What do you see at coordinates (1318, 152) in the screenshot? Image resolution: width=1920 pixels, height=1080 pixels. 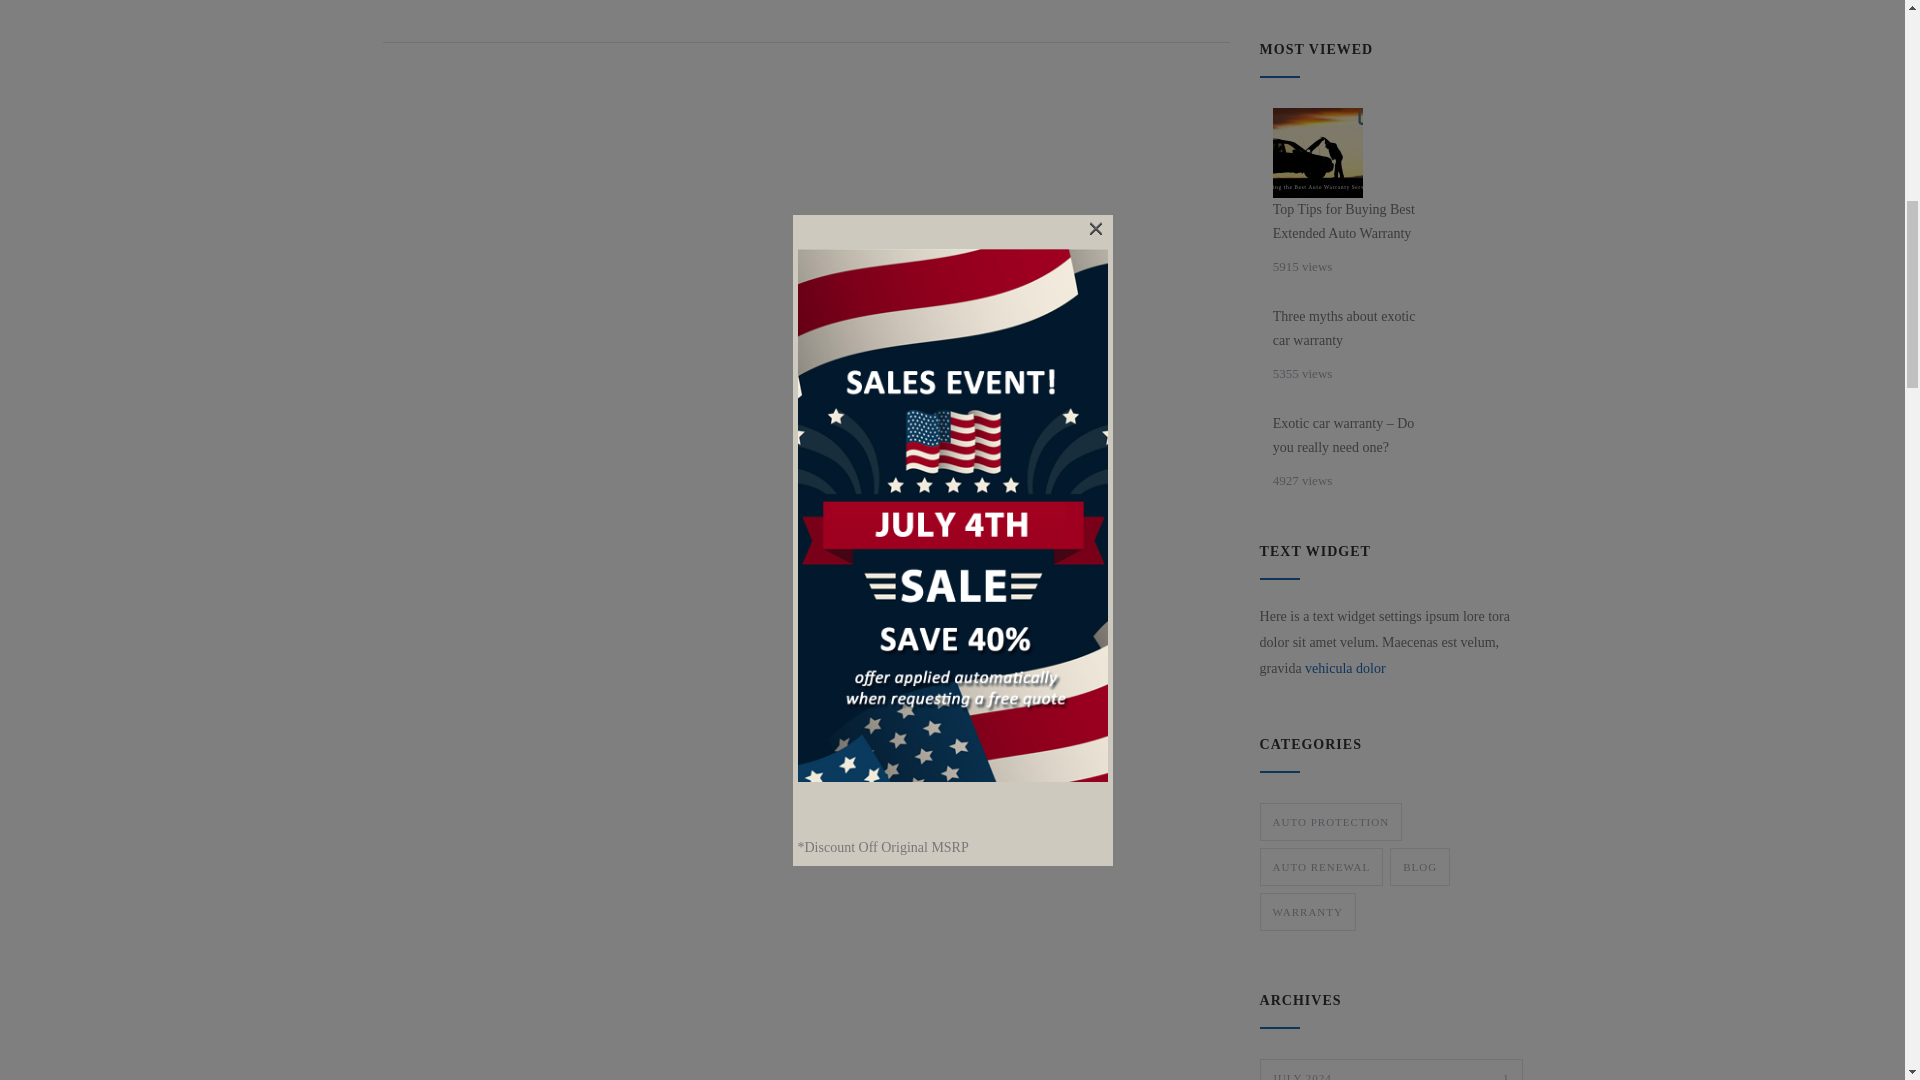 I see `AUTO PROTECTION` at bounding box center [1318, 152].